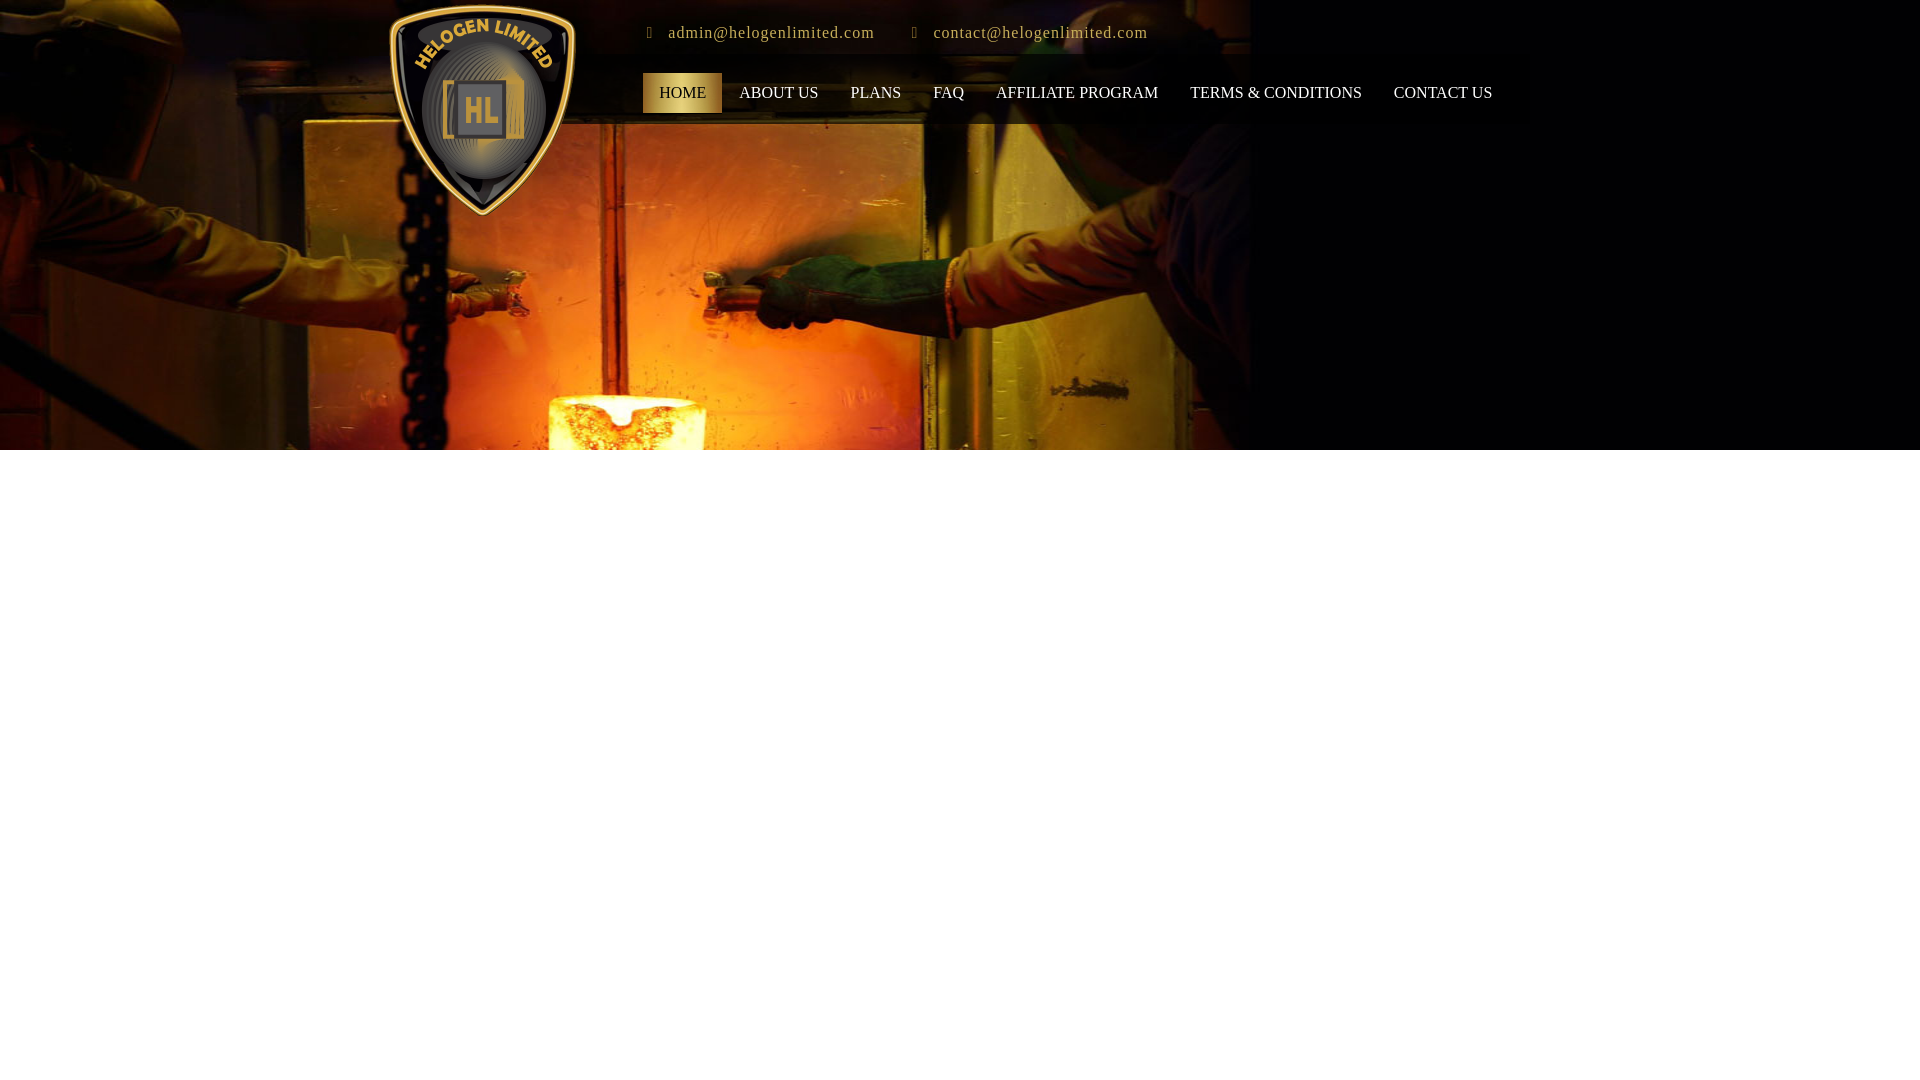 The image size is (1920, 1080). Describe the element at coordinates (876, 93) in the screenshot. I see `PLANS` at that location.